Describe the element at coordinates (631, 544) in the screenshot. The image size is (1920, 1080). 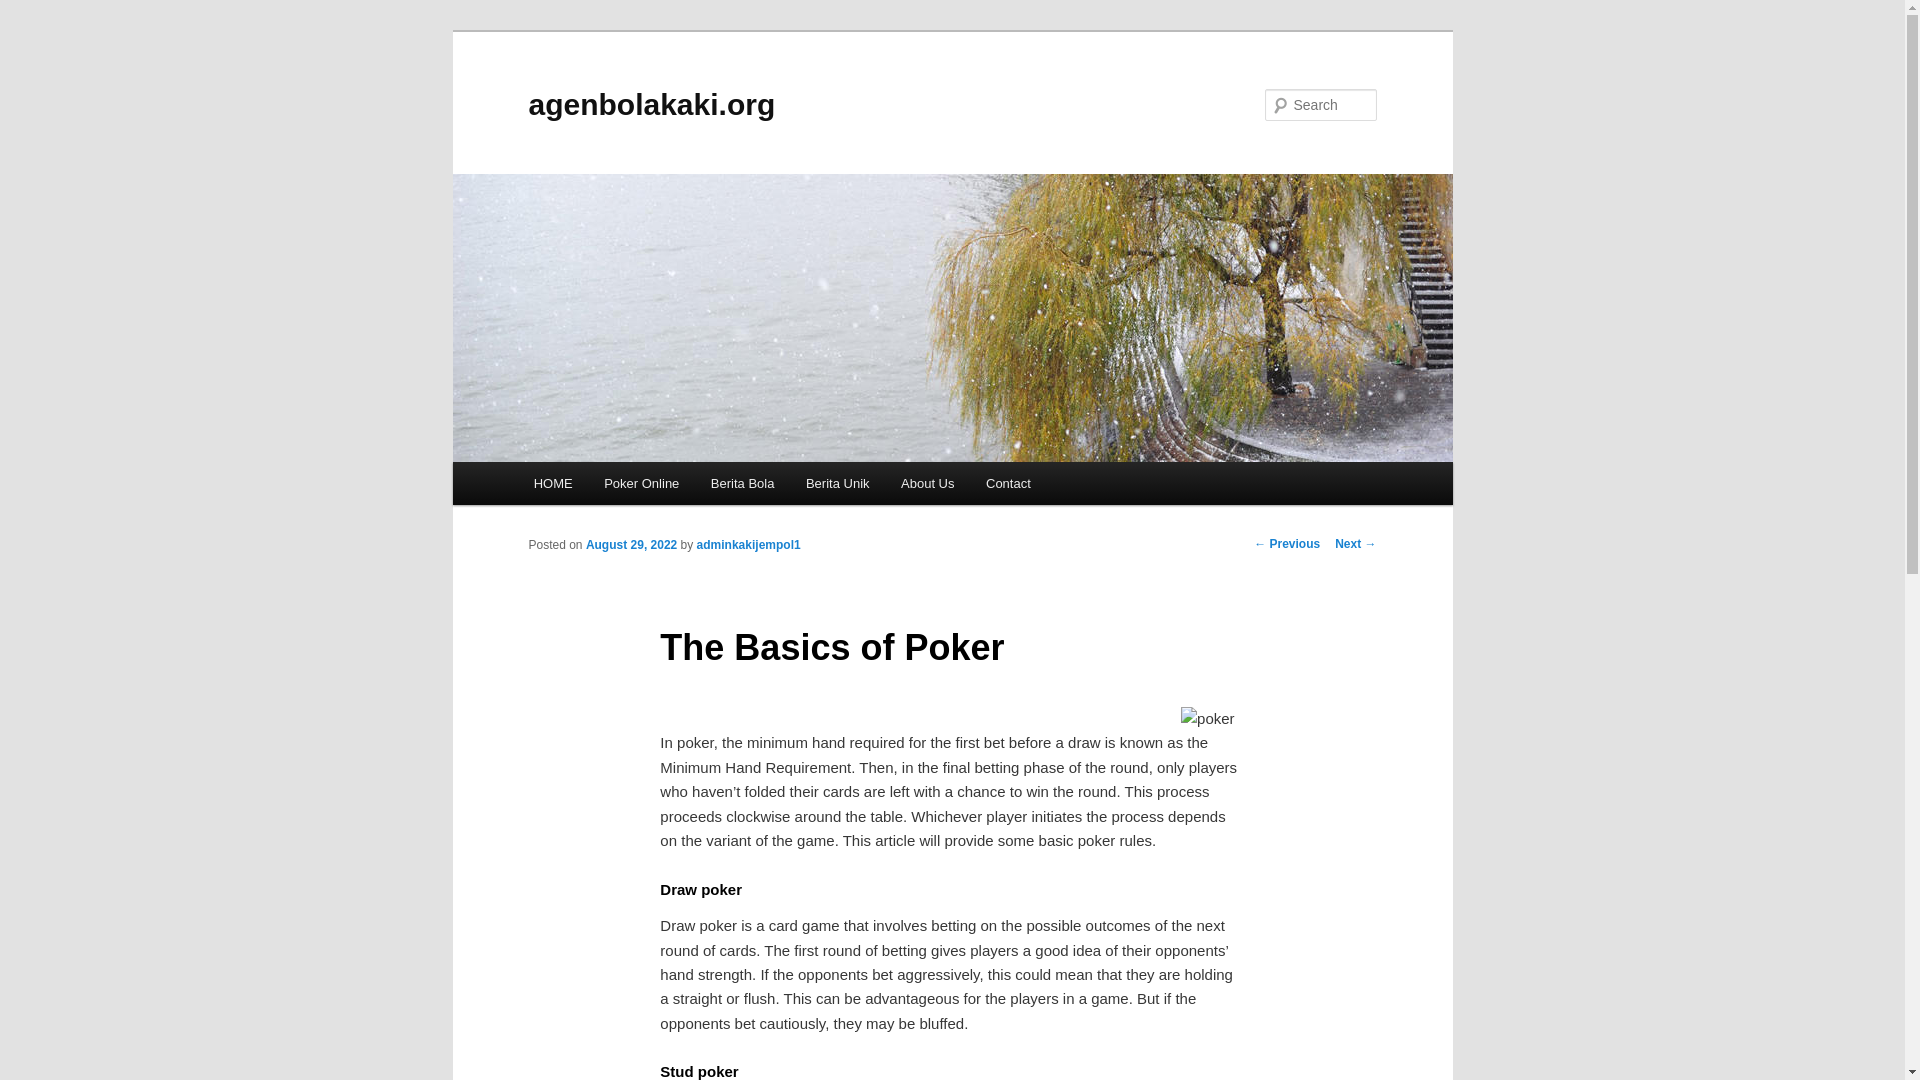
I see `1:33 pm` at that location.